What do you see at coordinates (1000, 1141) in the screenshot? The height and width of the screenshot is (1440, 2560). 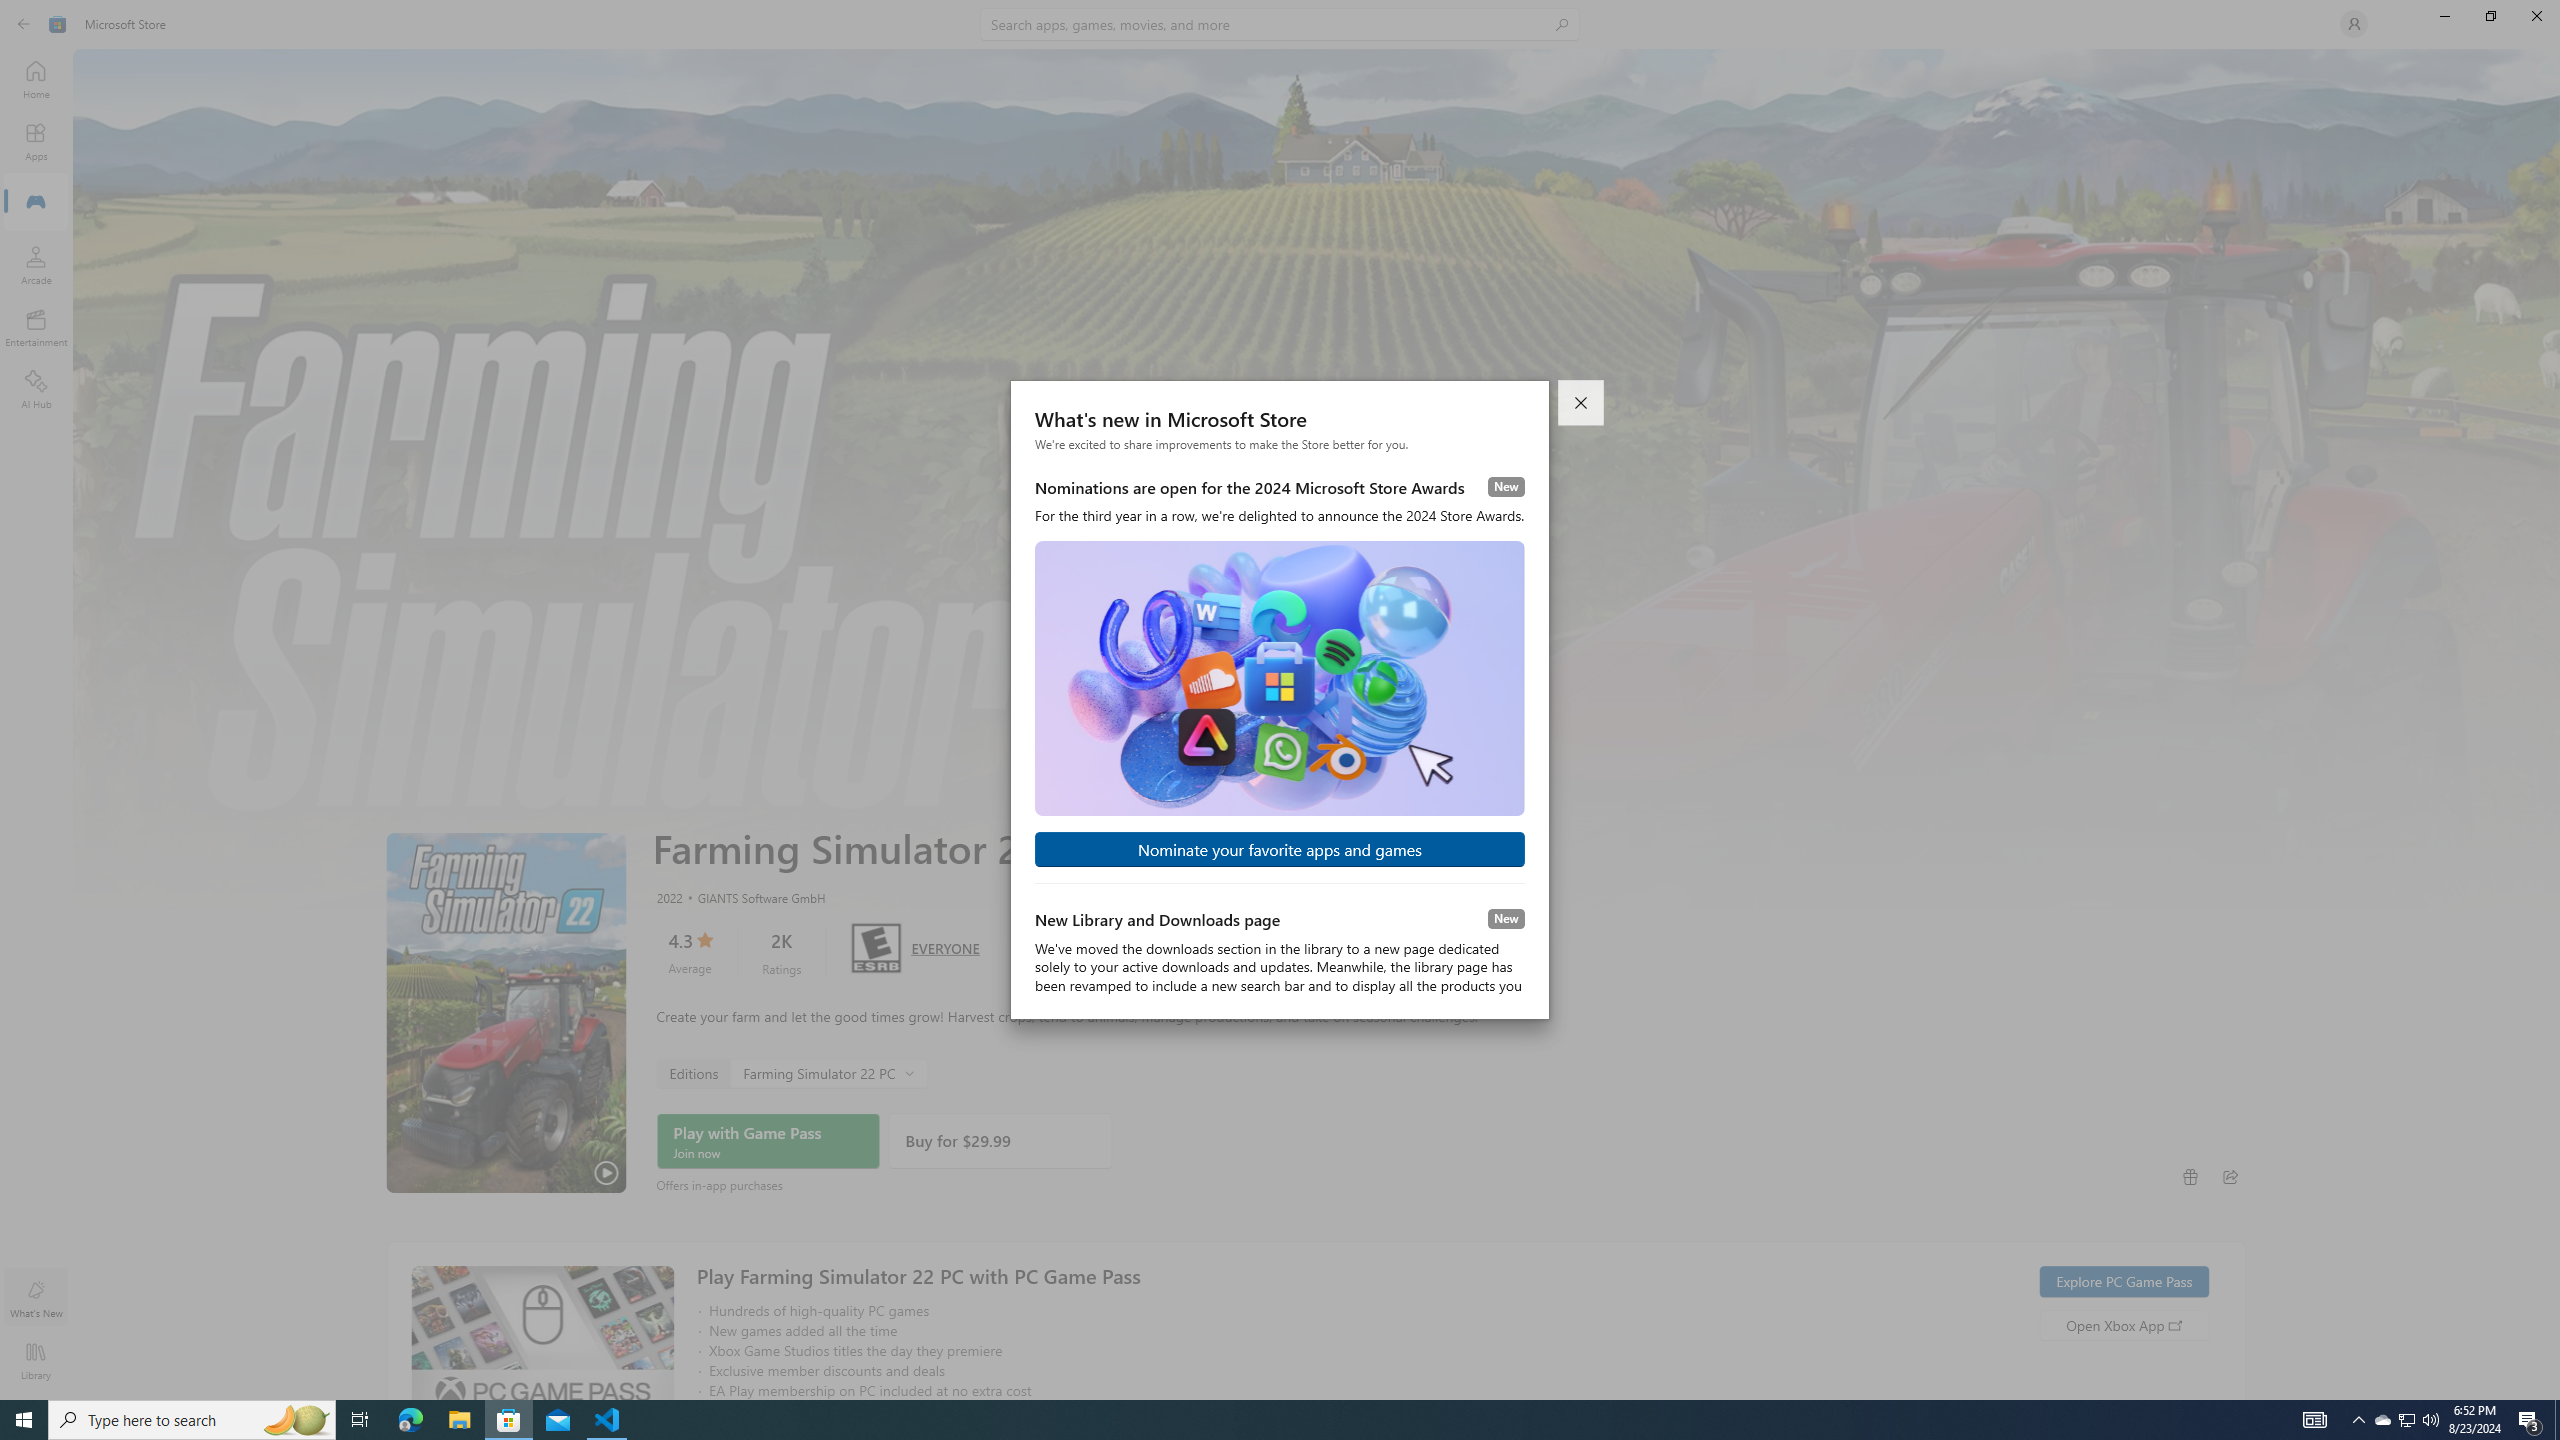 I see `Buy` at bounding box center [1000, 1141].